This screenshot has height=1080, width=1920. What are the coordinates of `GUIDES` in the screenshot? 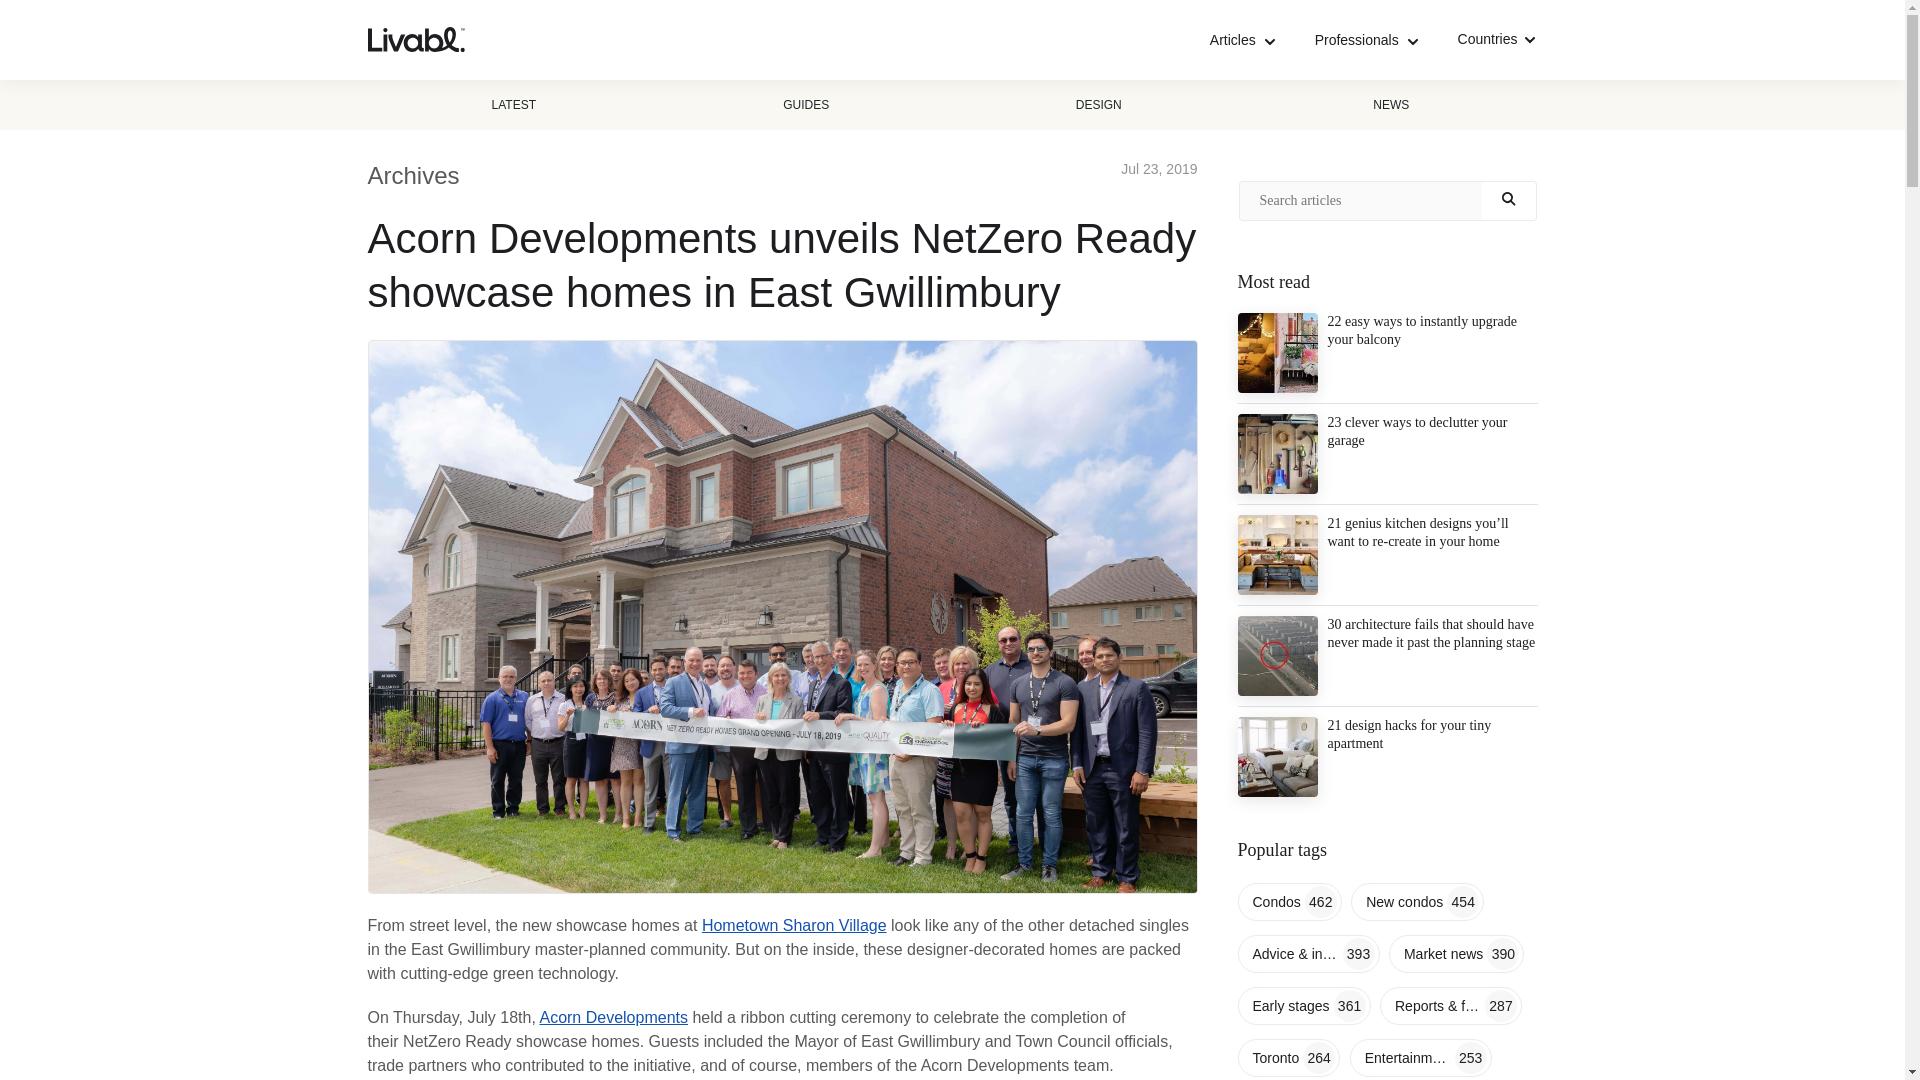 It's located at (806, 104).